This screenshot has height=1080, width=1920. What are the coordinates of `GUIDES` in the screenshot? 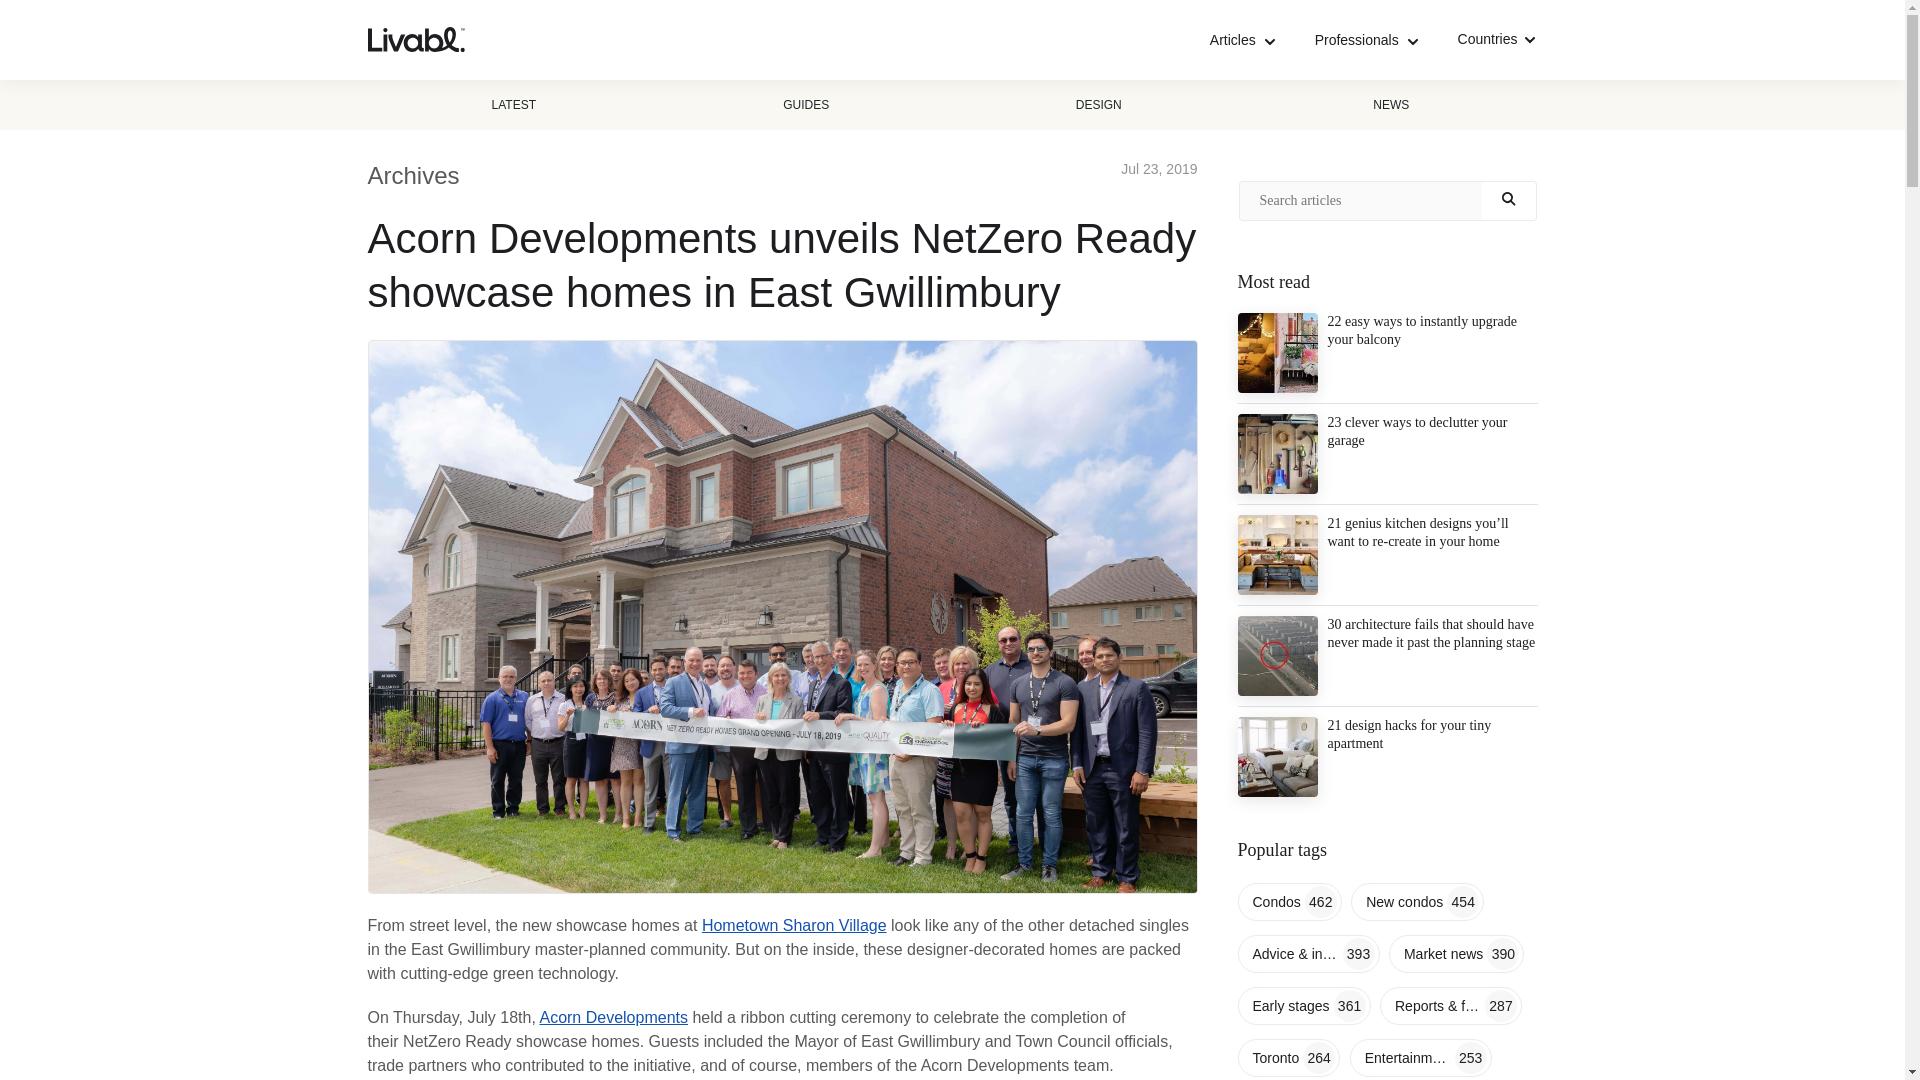 It's located at (806, 104).